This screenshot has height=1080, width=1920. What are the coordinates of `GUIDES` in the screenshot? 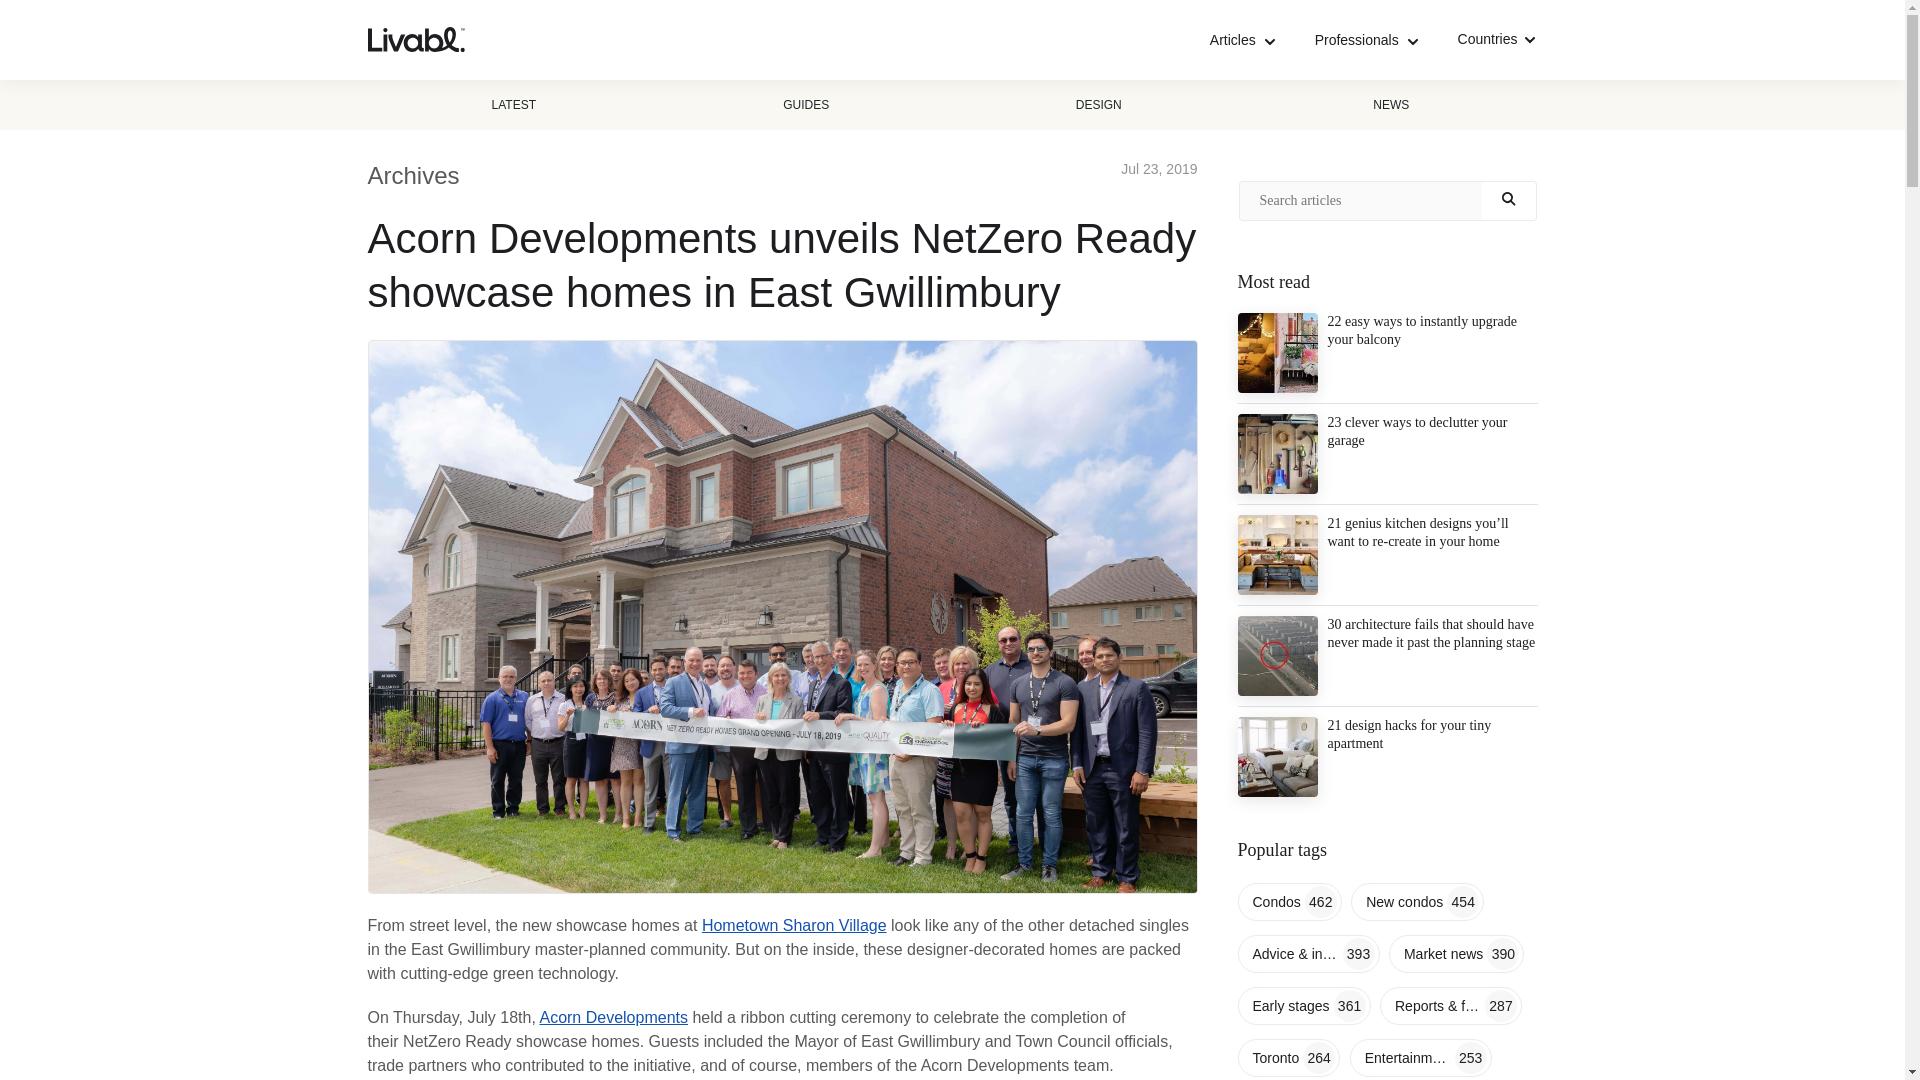 It's located at (806, 104).